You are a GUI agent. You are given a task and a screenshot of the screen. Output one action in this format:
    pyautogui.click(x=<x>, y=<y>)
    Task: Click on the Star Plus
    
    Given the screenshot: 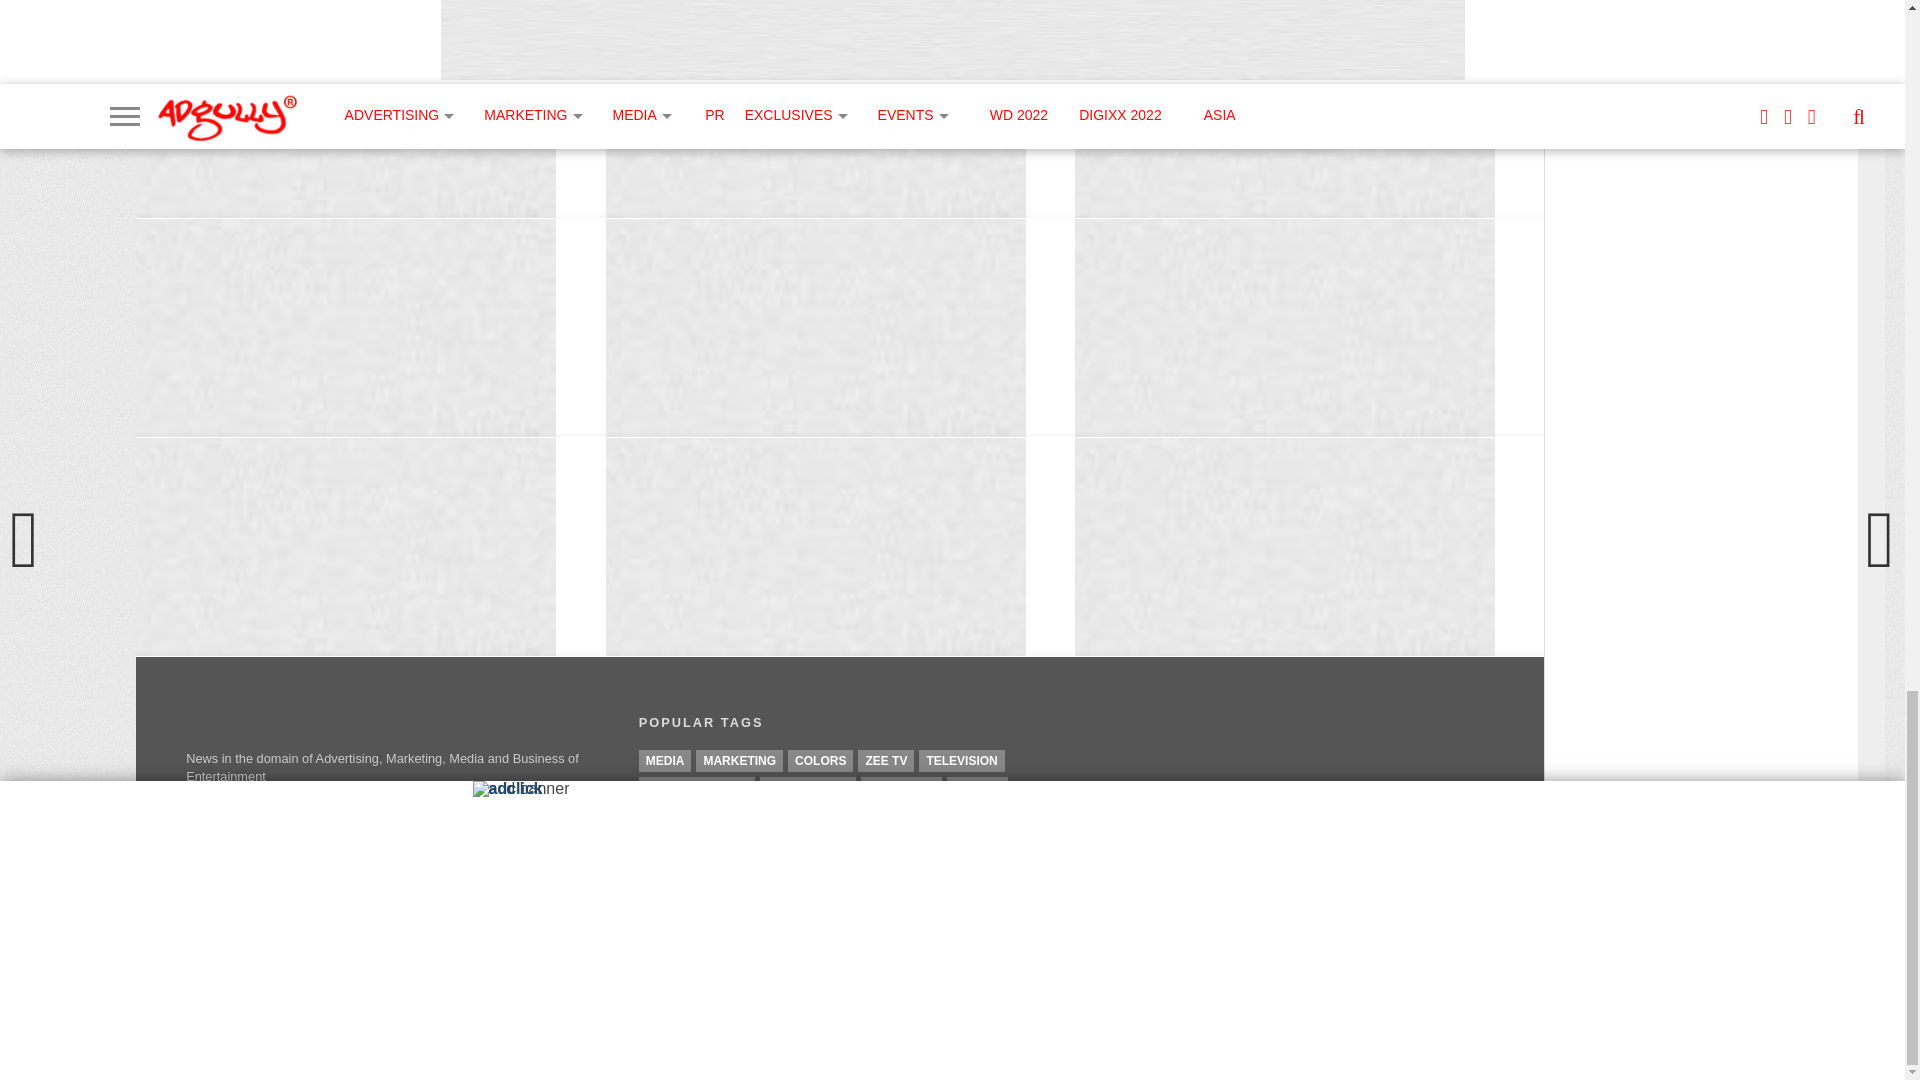 What is the action you would take?
    pyautogui.click(x=901, y=788)
    